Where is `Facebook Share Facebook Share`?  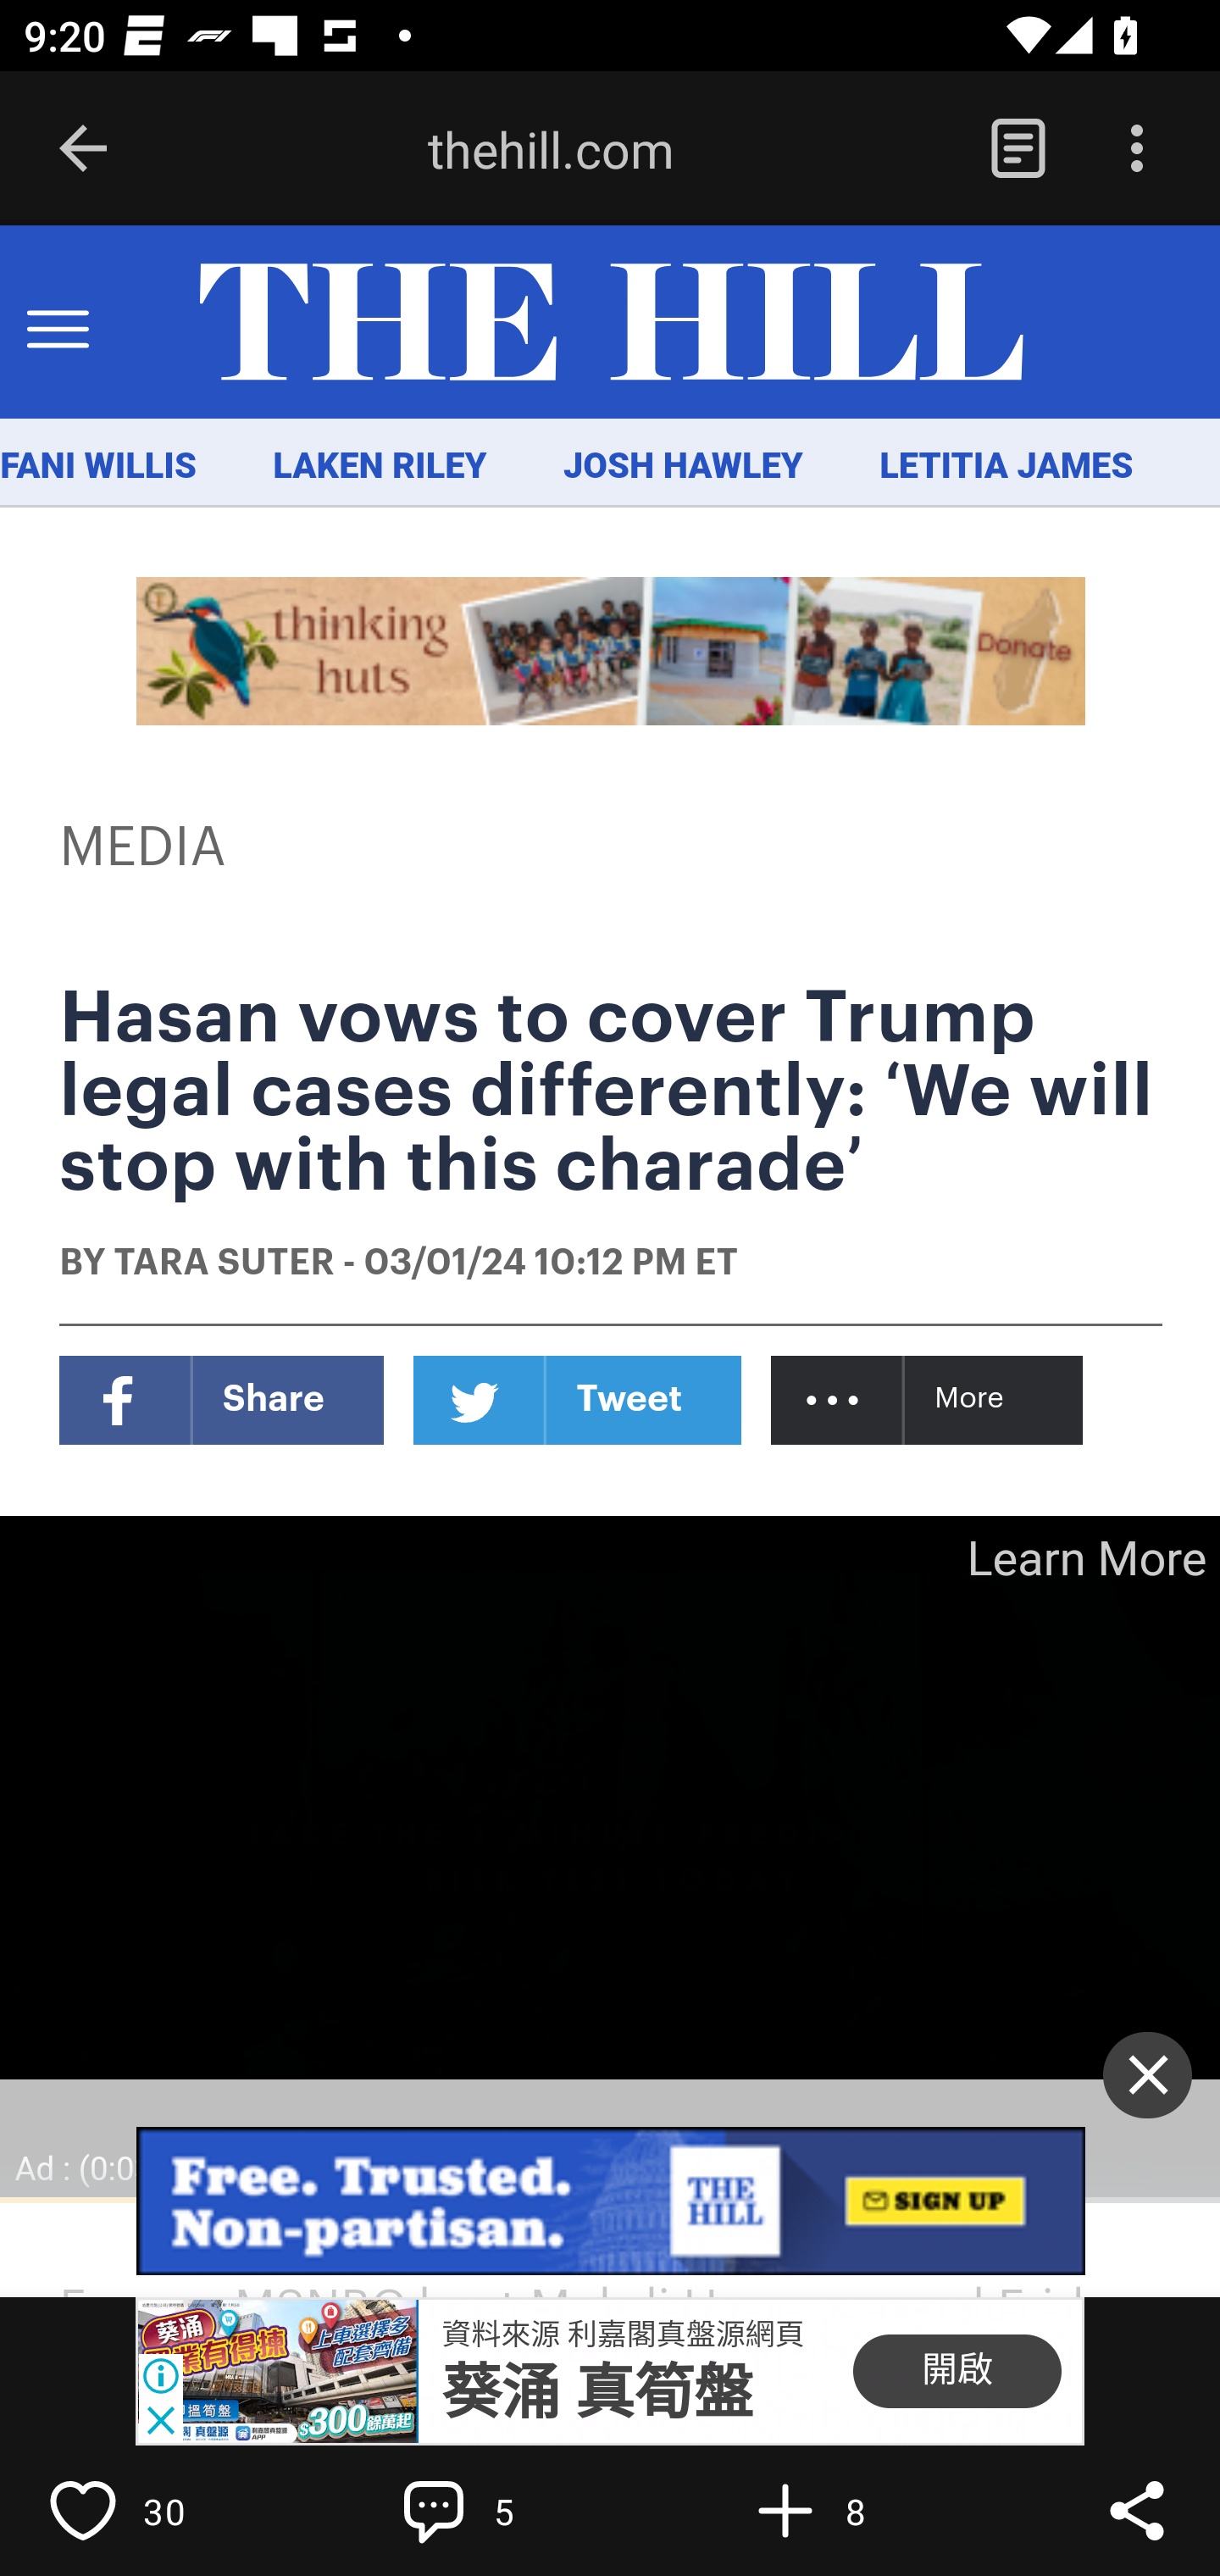
Facebook Share Facebook Share is located at coordinates (222, 1400).